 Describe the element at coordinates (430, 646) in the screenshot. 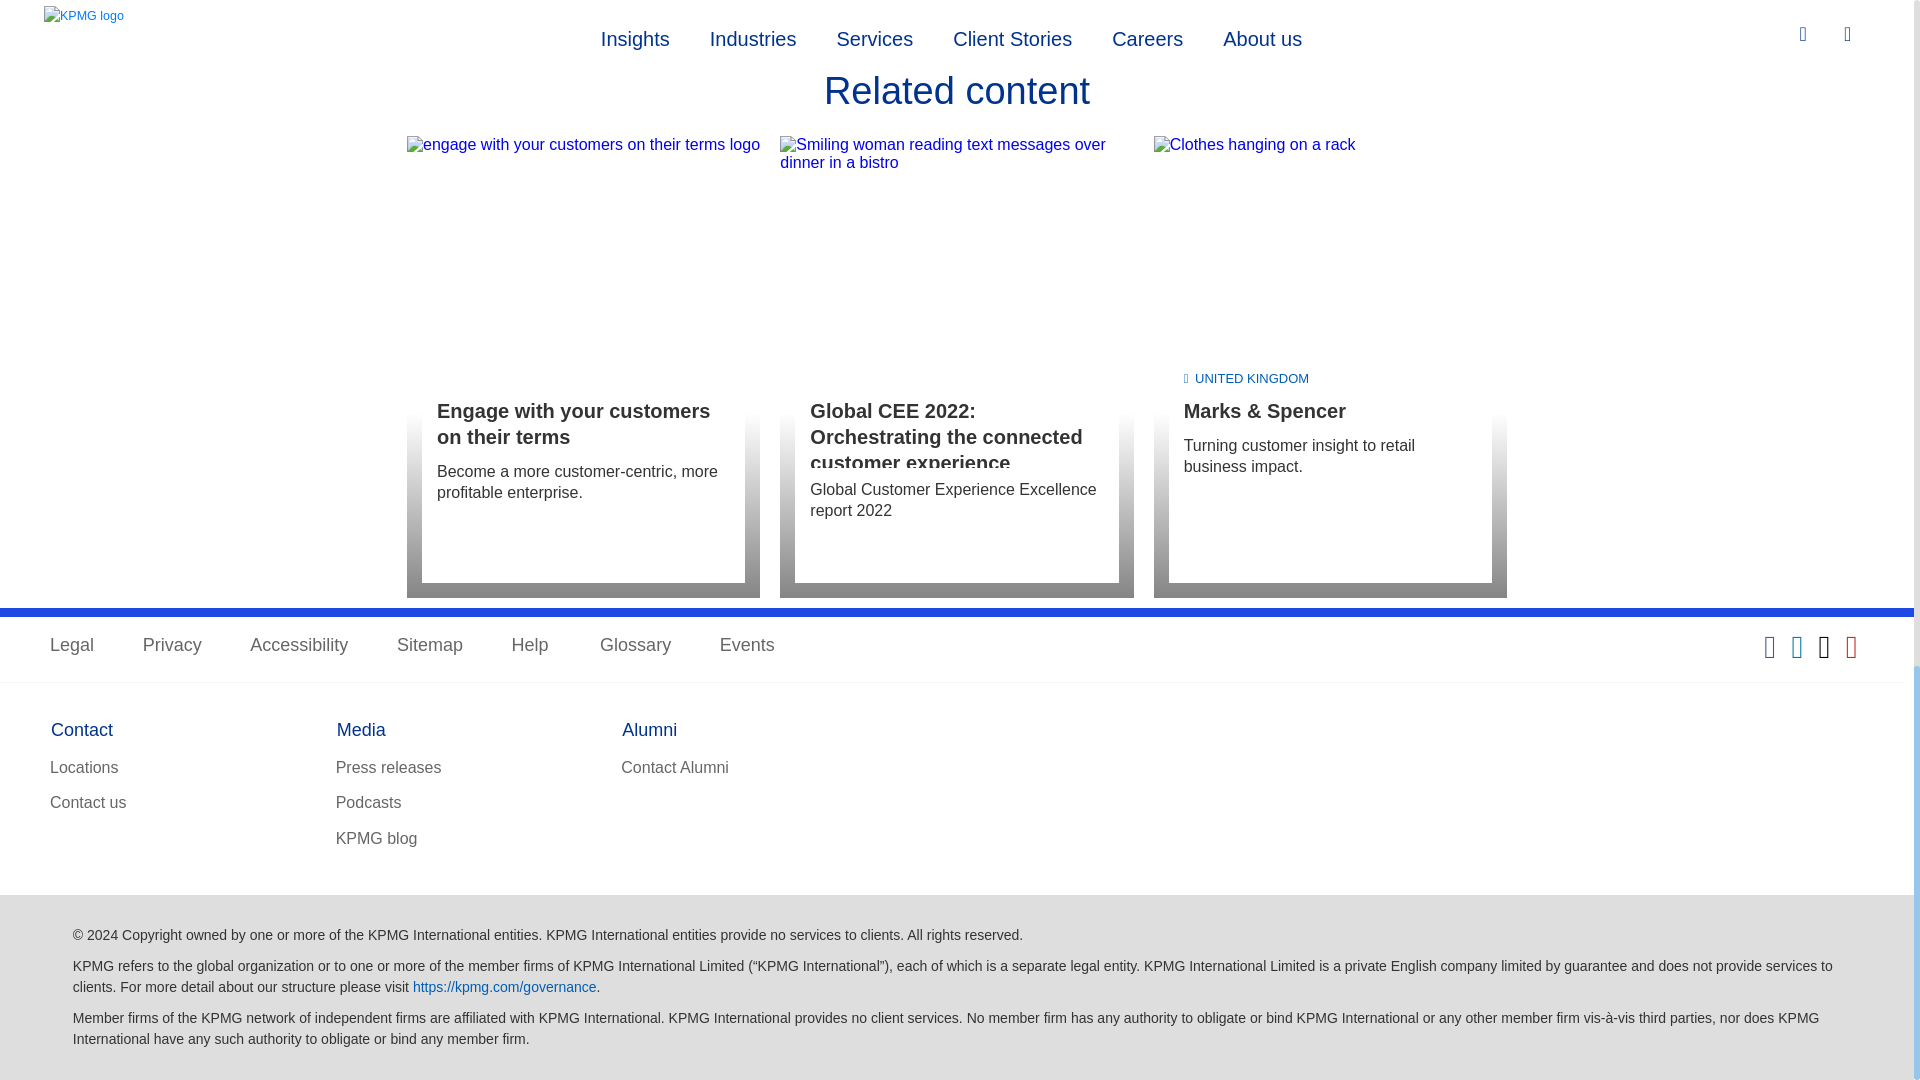

I see `Sitemap` at that location.